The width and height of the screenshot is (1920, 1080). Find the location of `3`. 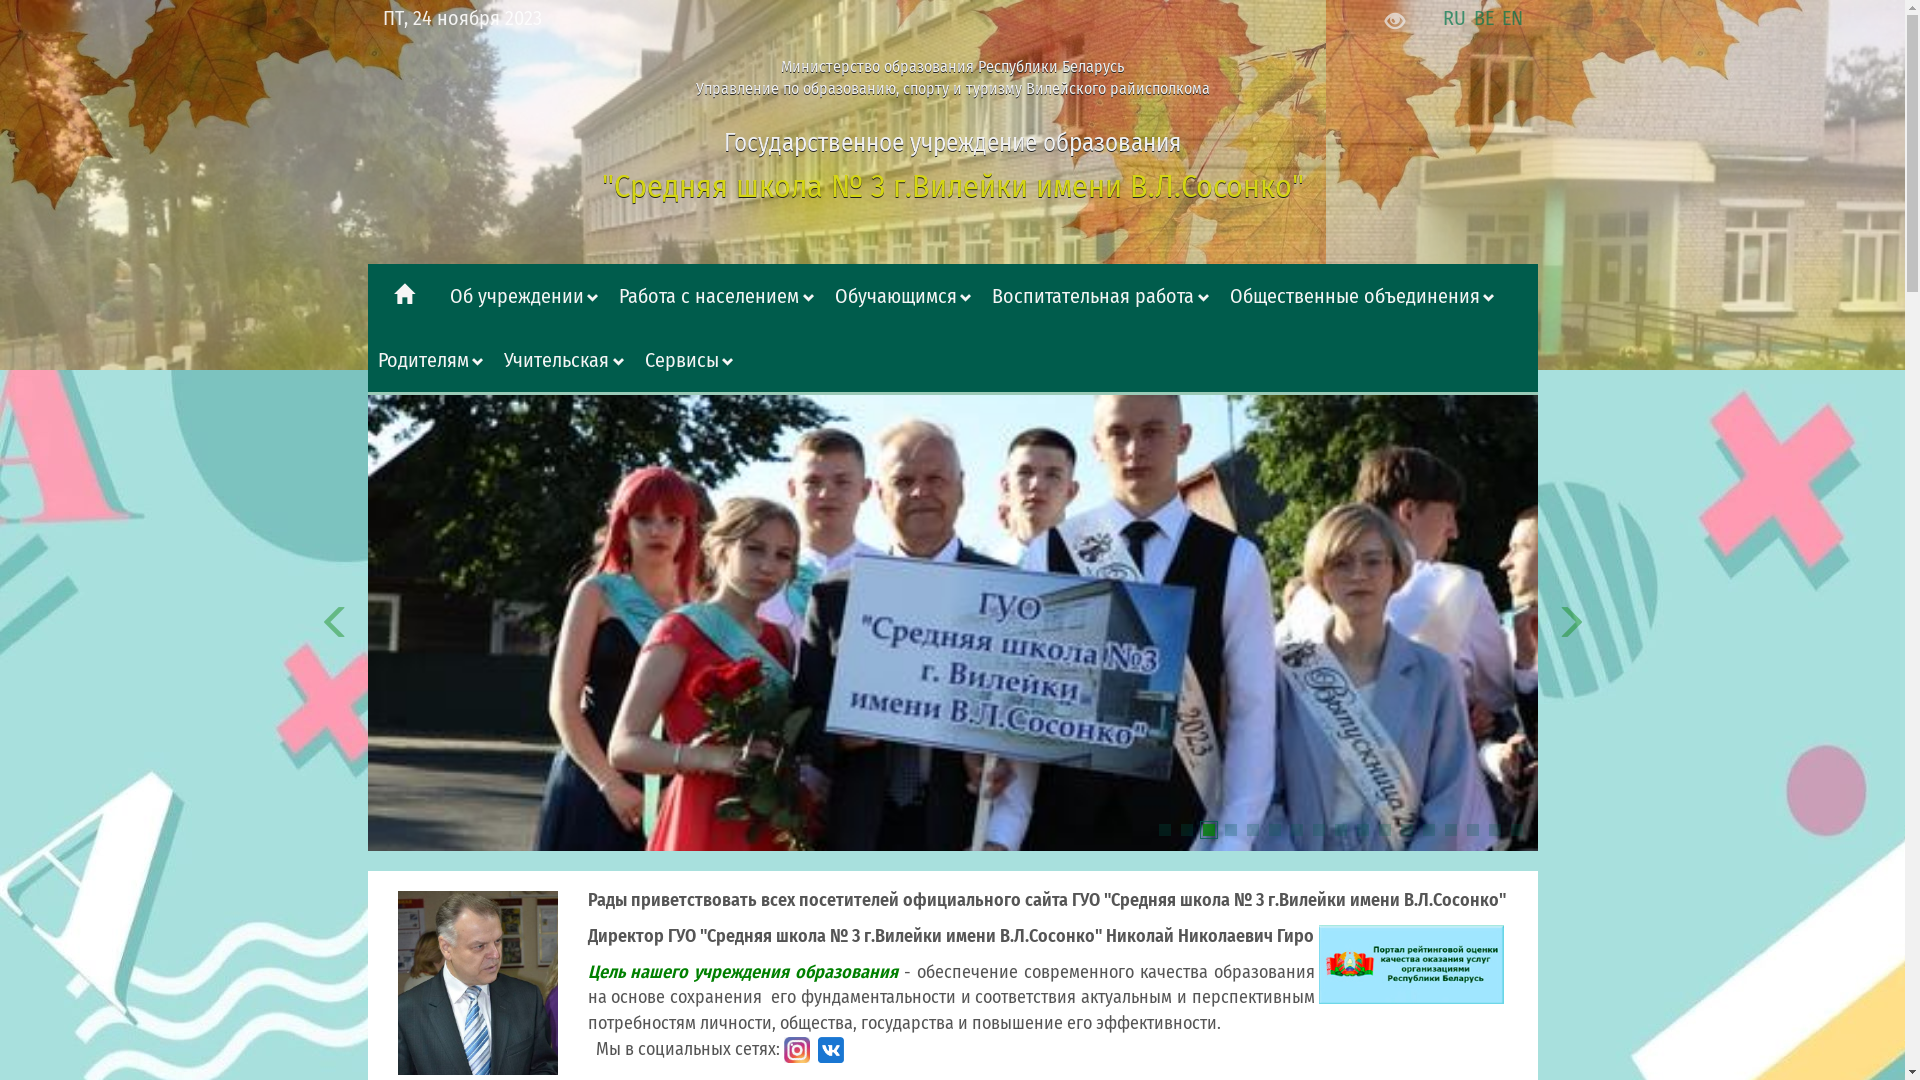

3 is located at coordinates (1208, 830).